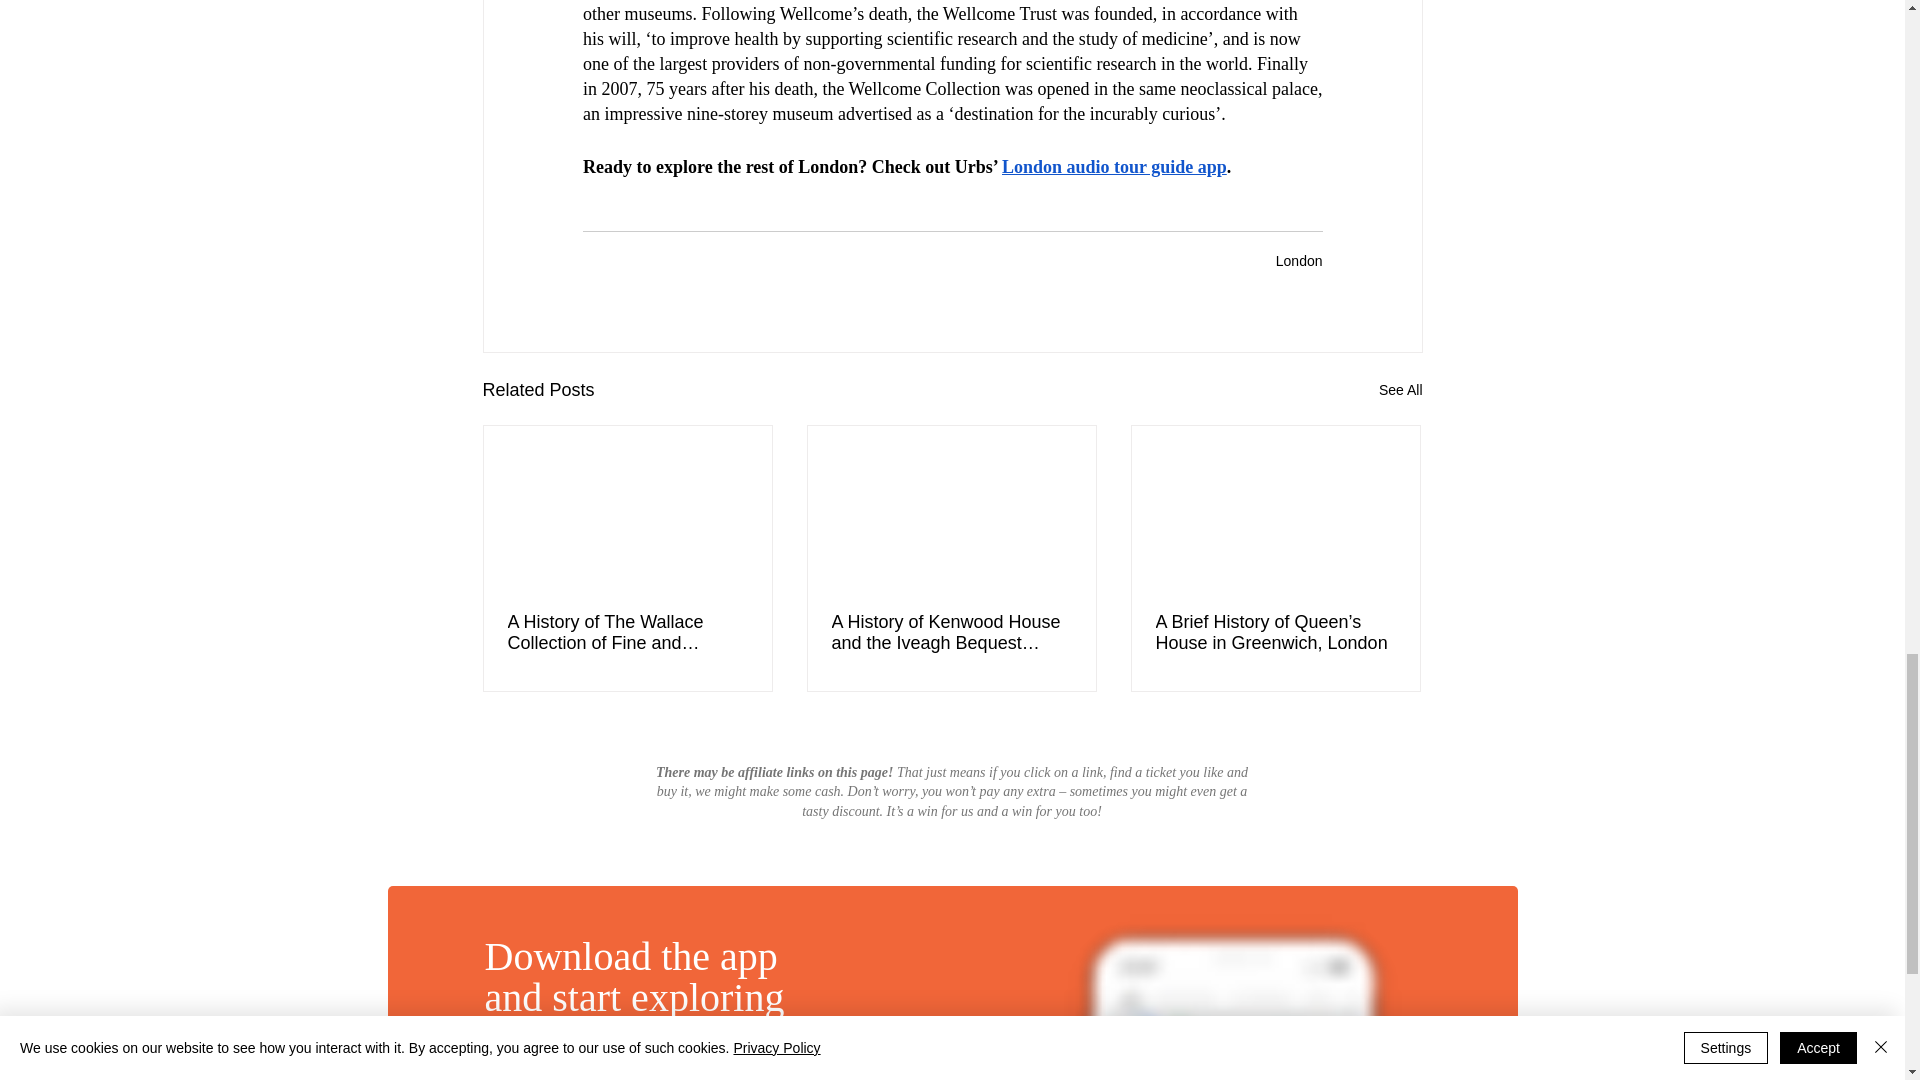 The image size is (1920, 1080). Describe the element at coordinates (1299, 260) in the screenshot. I see `London` at that location.